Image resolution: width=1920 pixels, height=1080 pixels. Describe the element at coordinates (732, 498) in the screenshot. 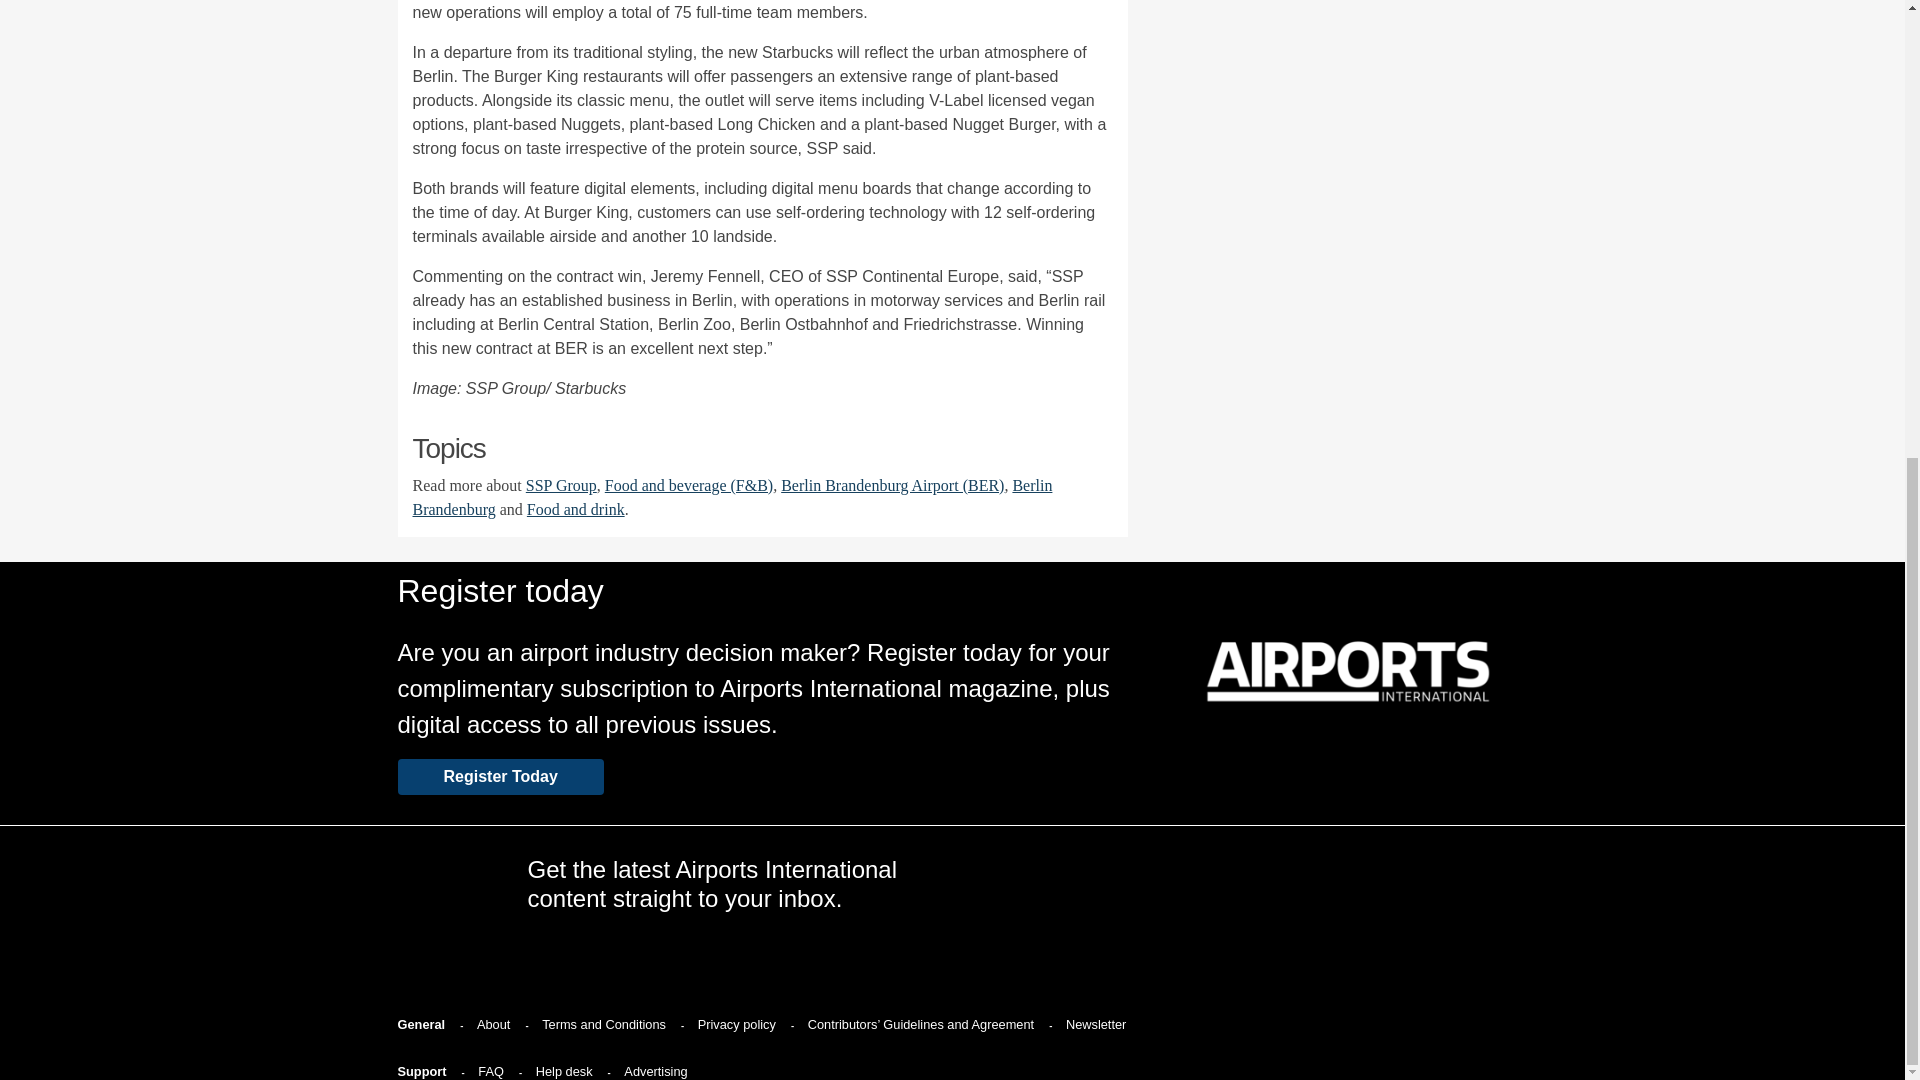

I see `Berlin Brandenburg` at that location.